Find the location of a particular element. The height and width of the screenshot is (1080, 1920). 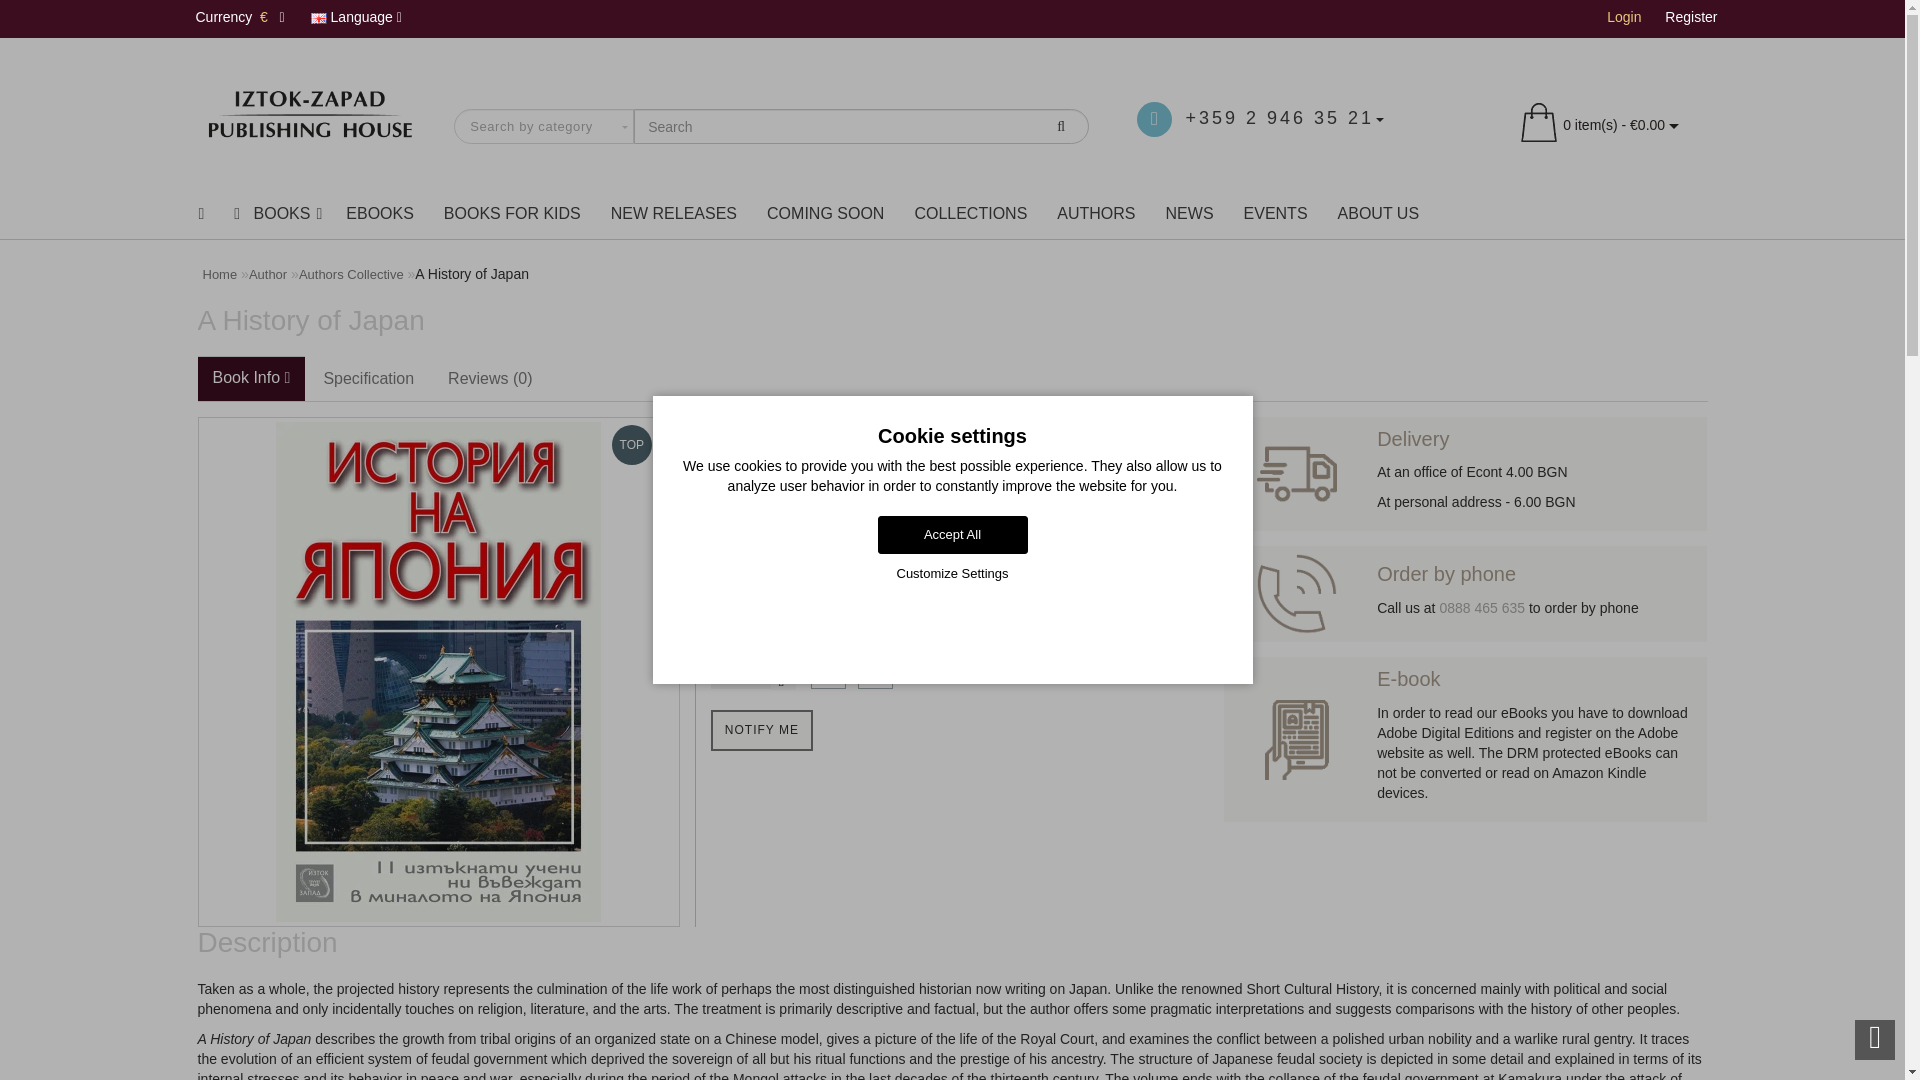

Language is located at coordinates (356, 18).